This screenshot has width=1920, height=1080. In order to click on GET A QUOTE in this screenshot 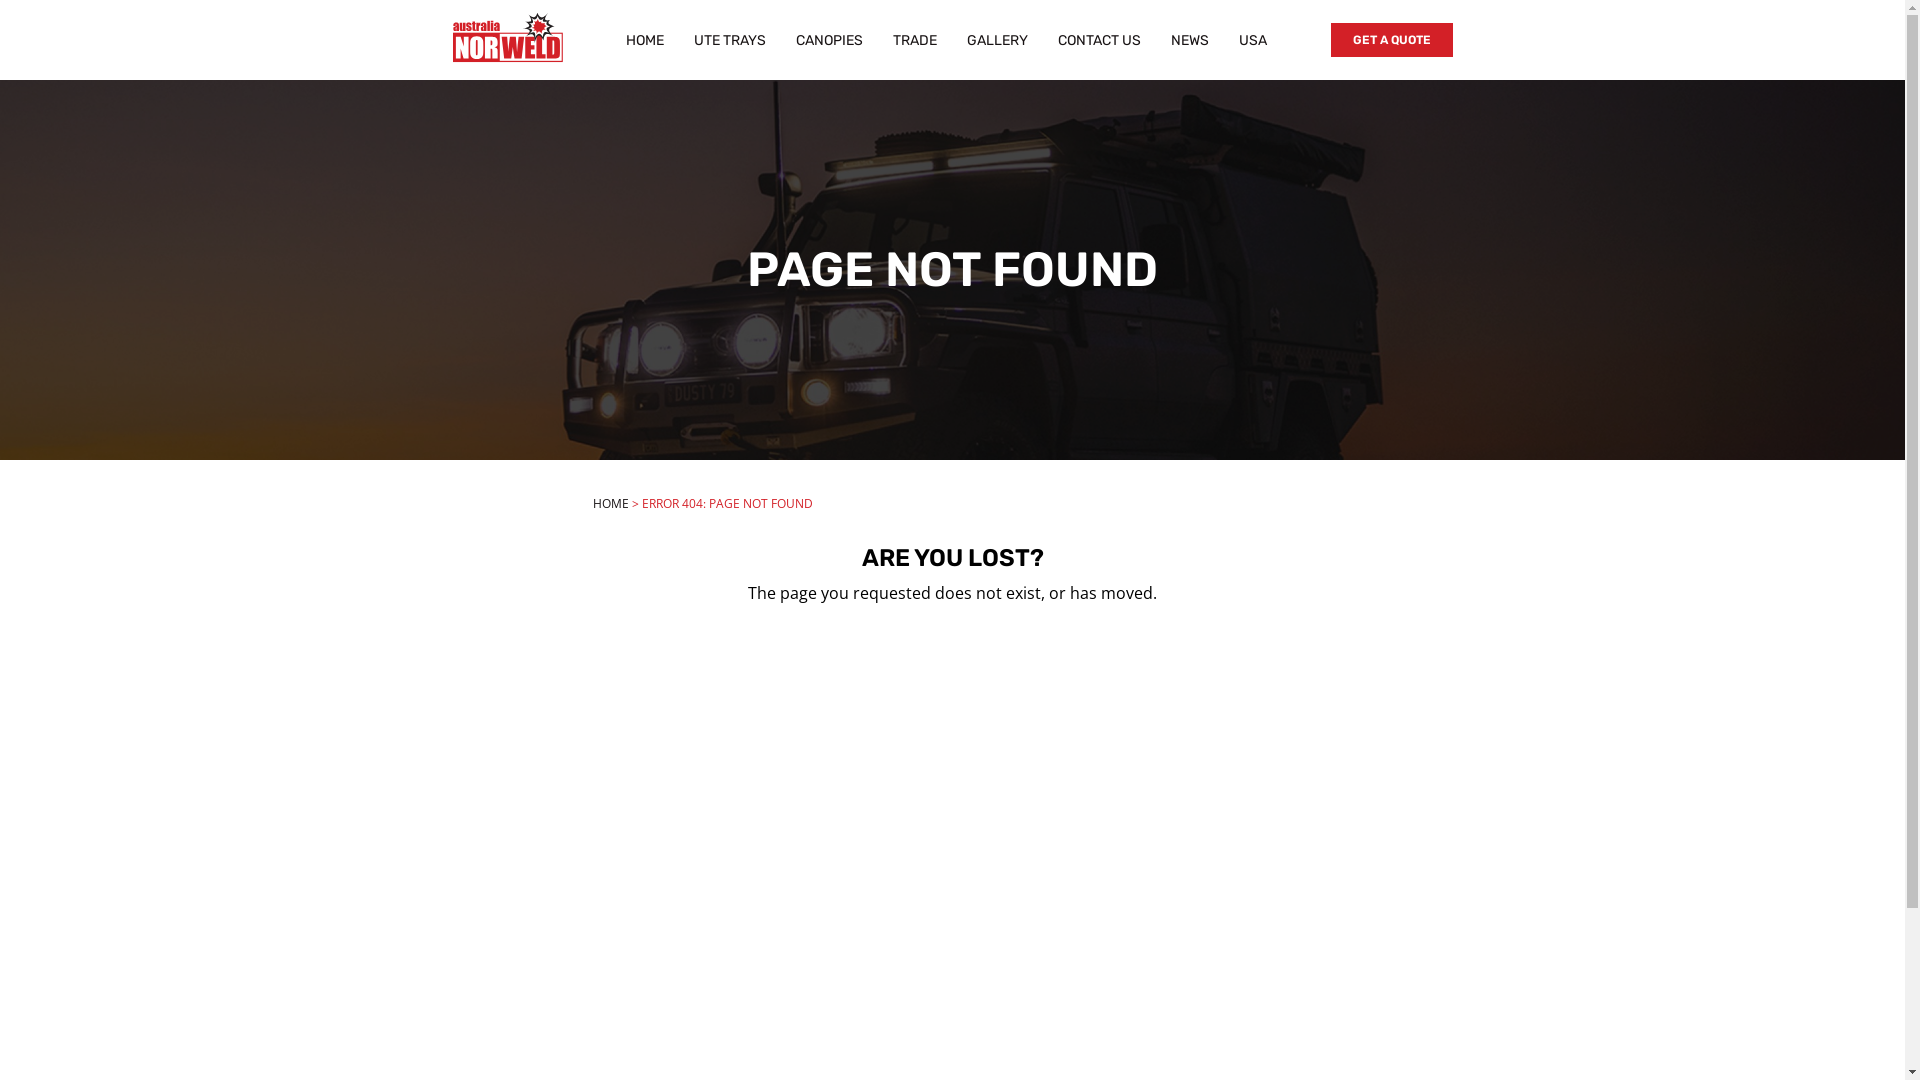, I will do `click(1391, 40)`.